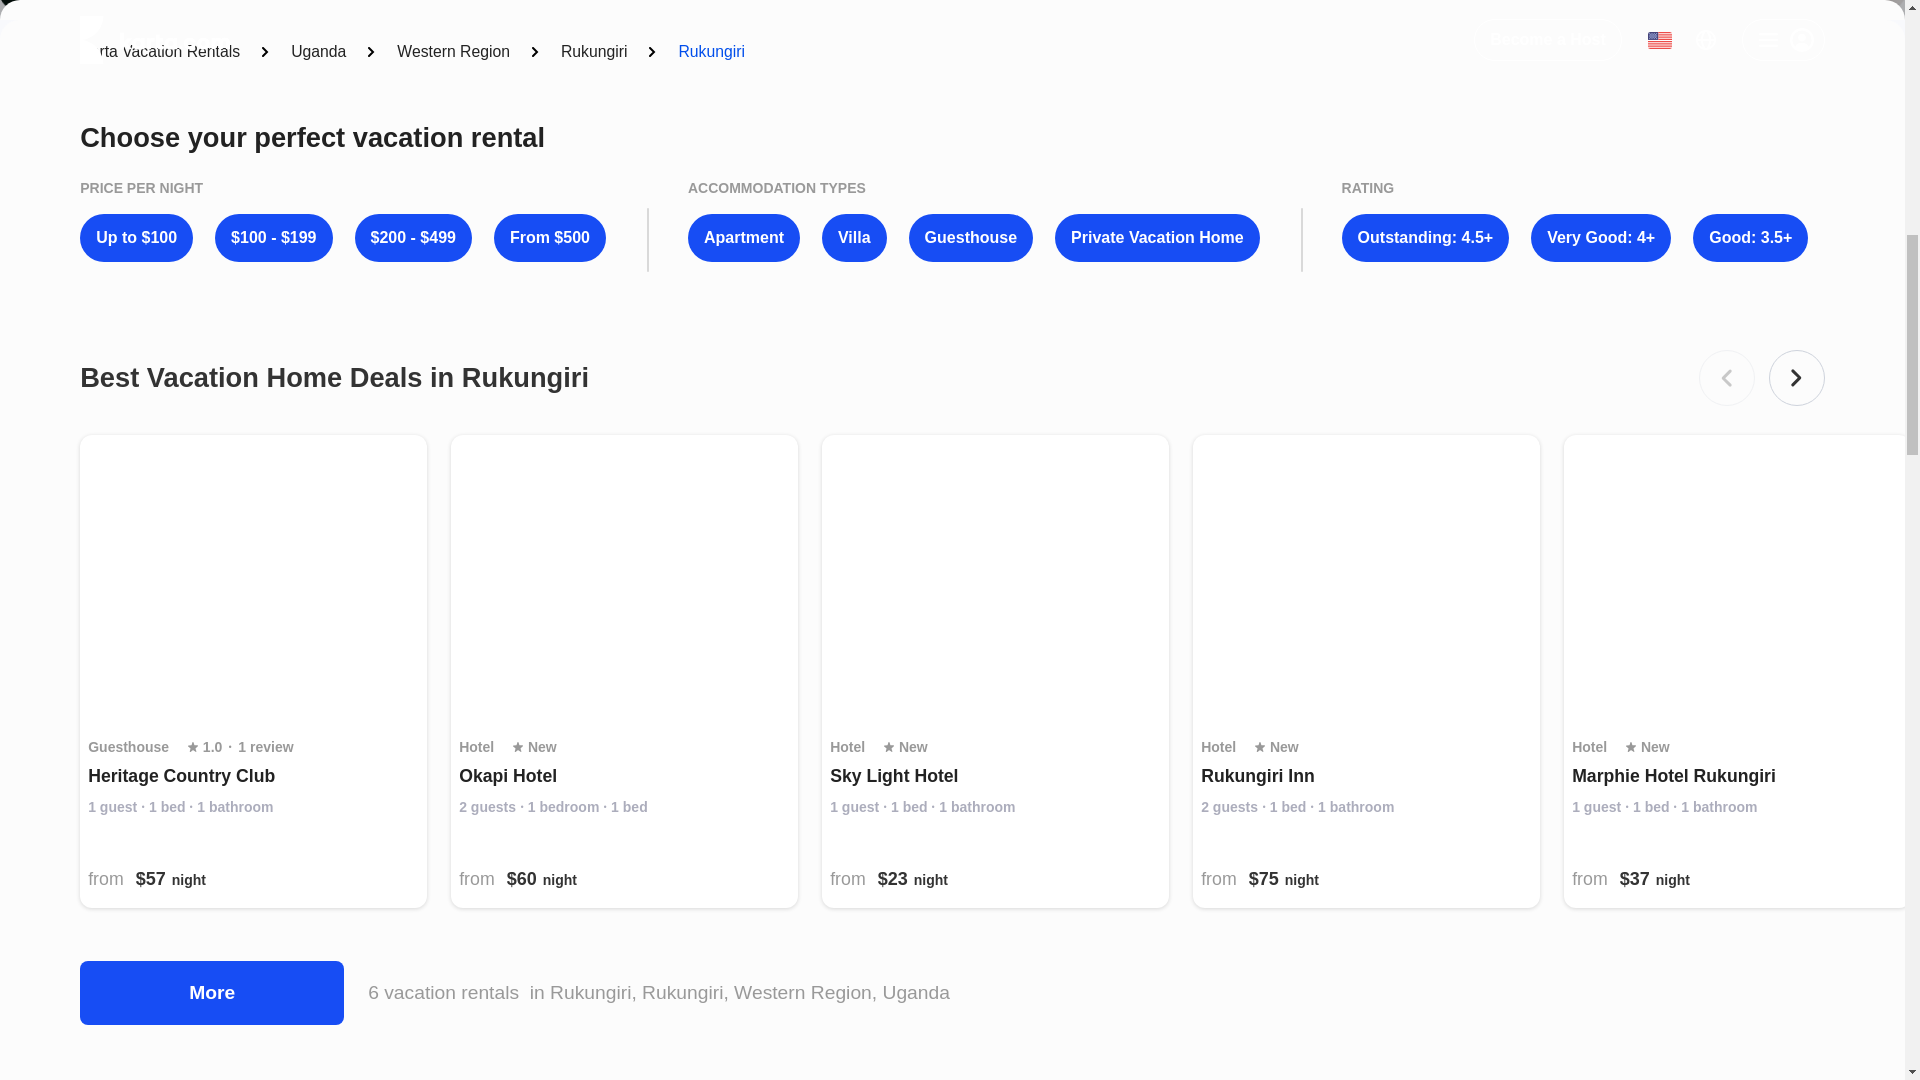 The image size is (1920, 1080). Describe the element at coordinates (454, 52) in the screenshot. I see `Western Region` at that location.